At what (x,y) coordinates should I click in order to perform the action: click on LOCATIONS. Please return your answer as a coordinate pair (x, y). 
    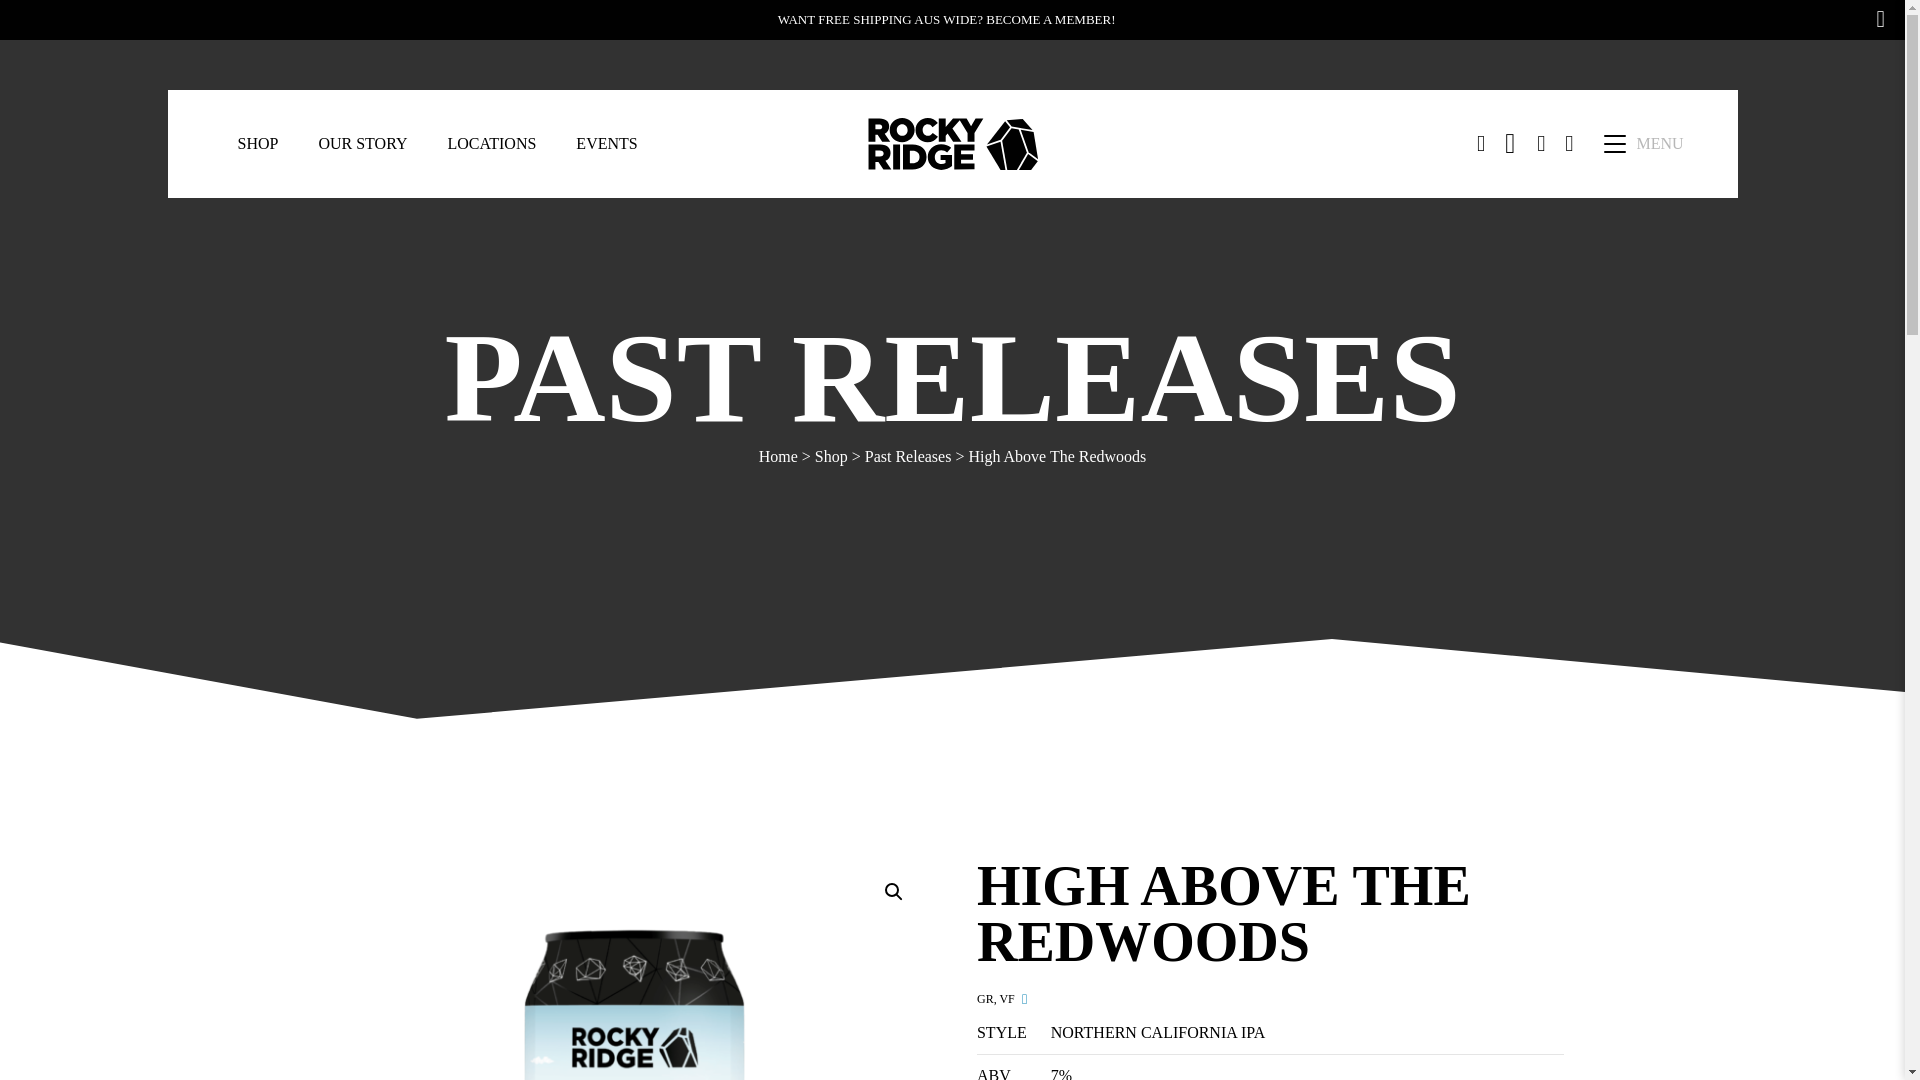
    Looking at the image, I should click on (491, 143).